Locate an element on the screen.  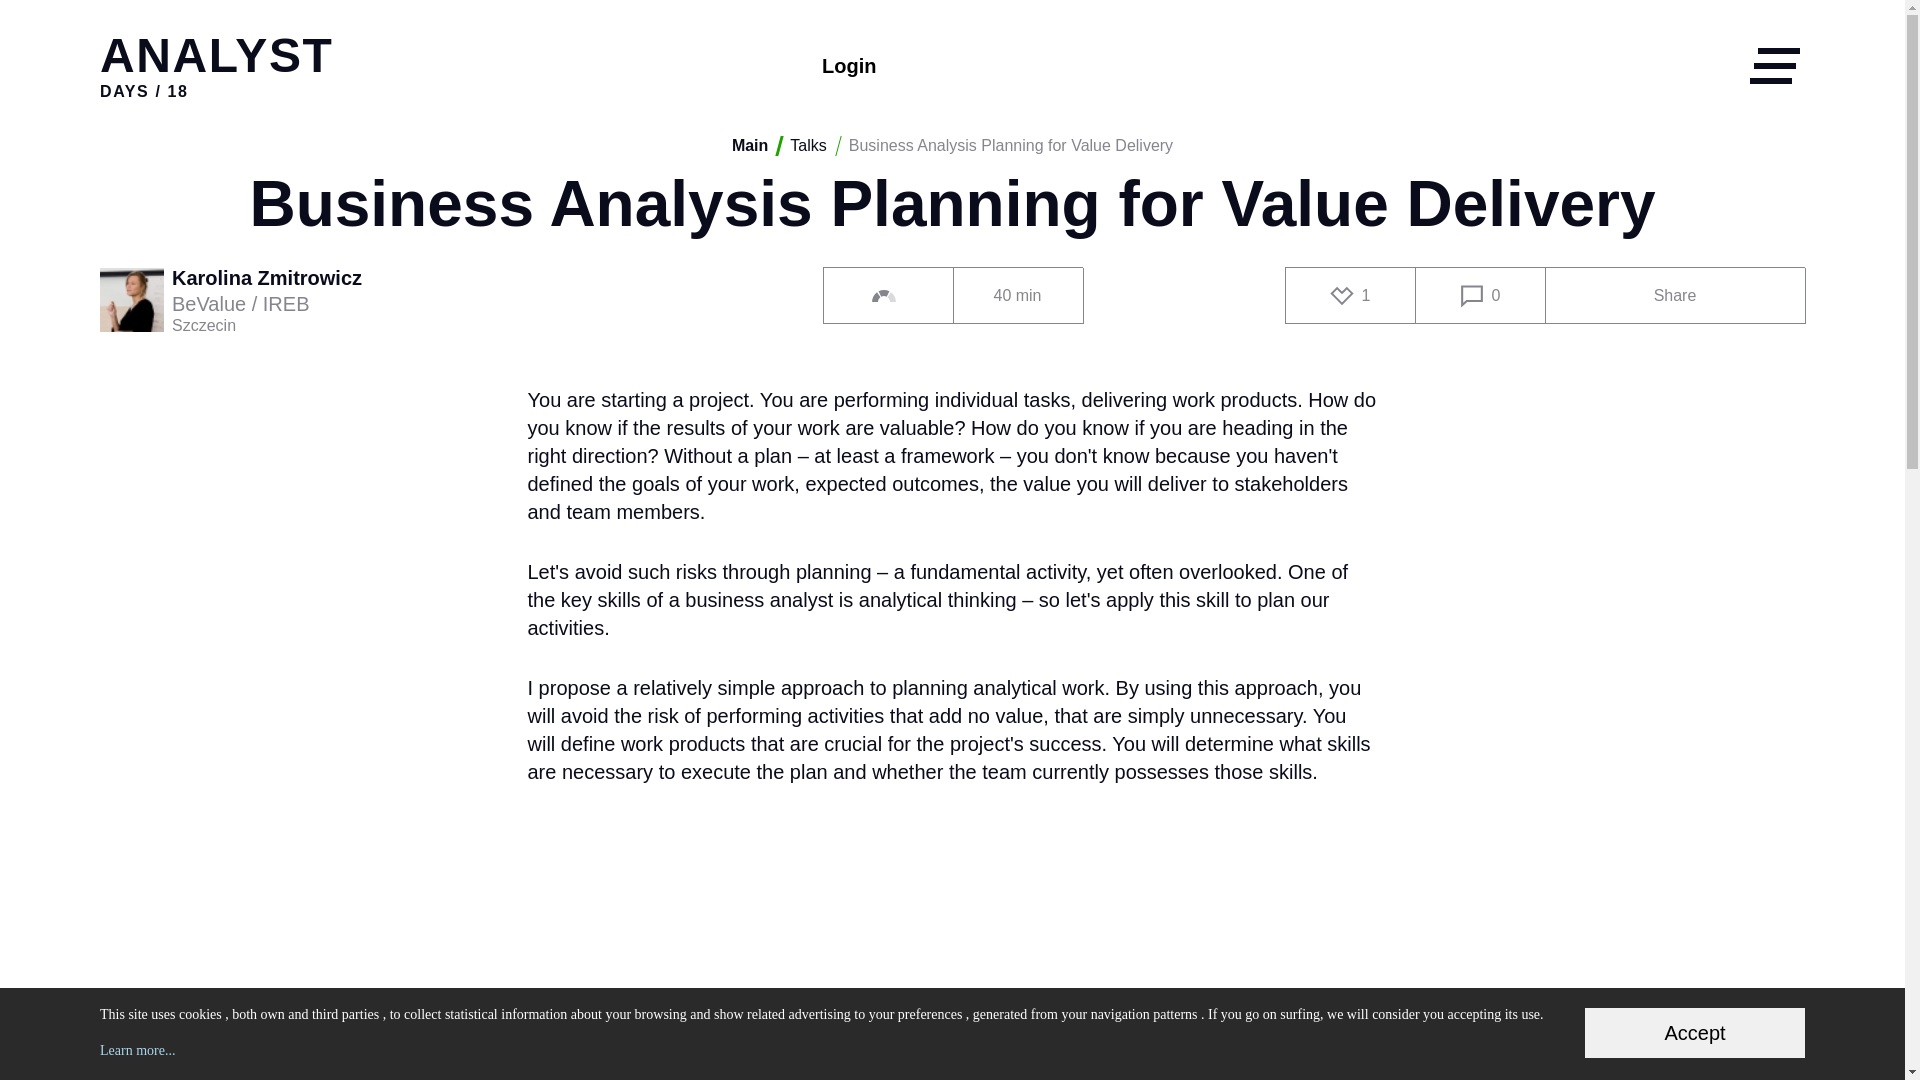
Learn more... is located at coordinates (136, 1050).